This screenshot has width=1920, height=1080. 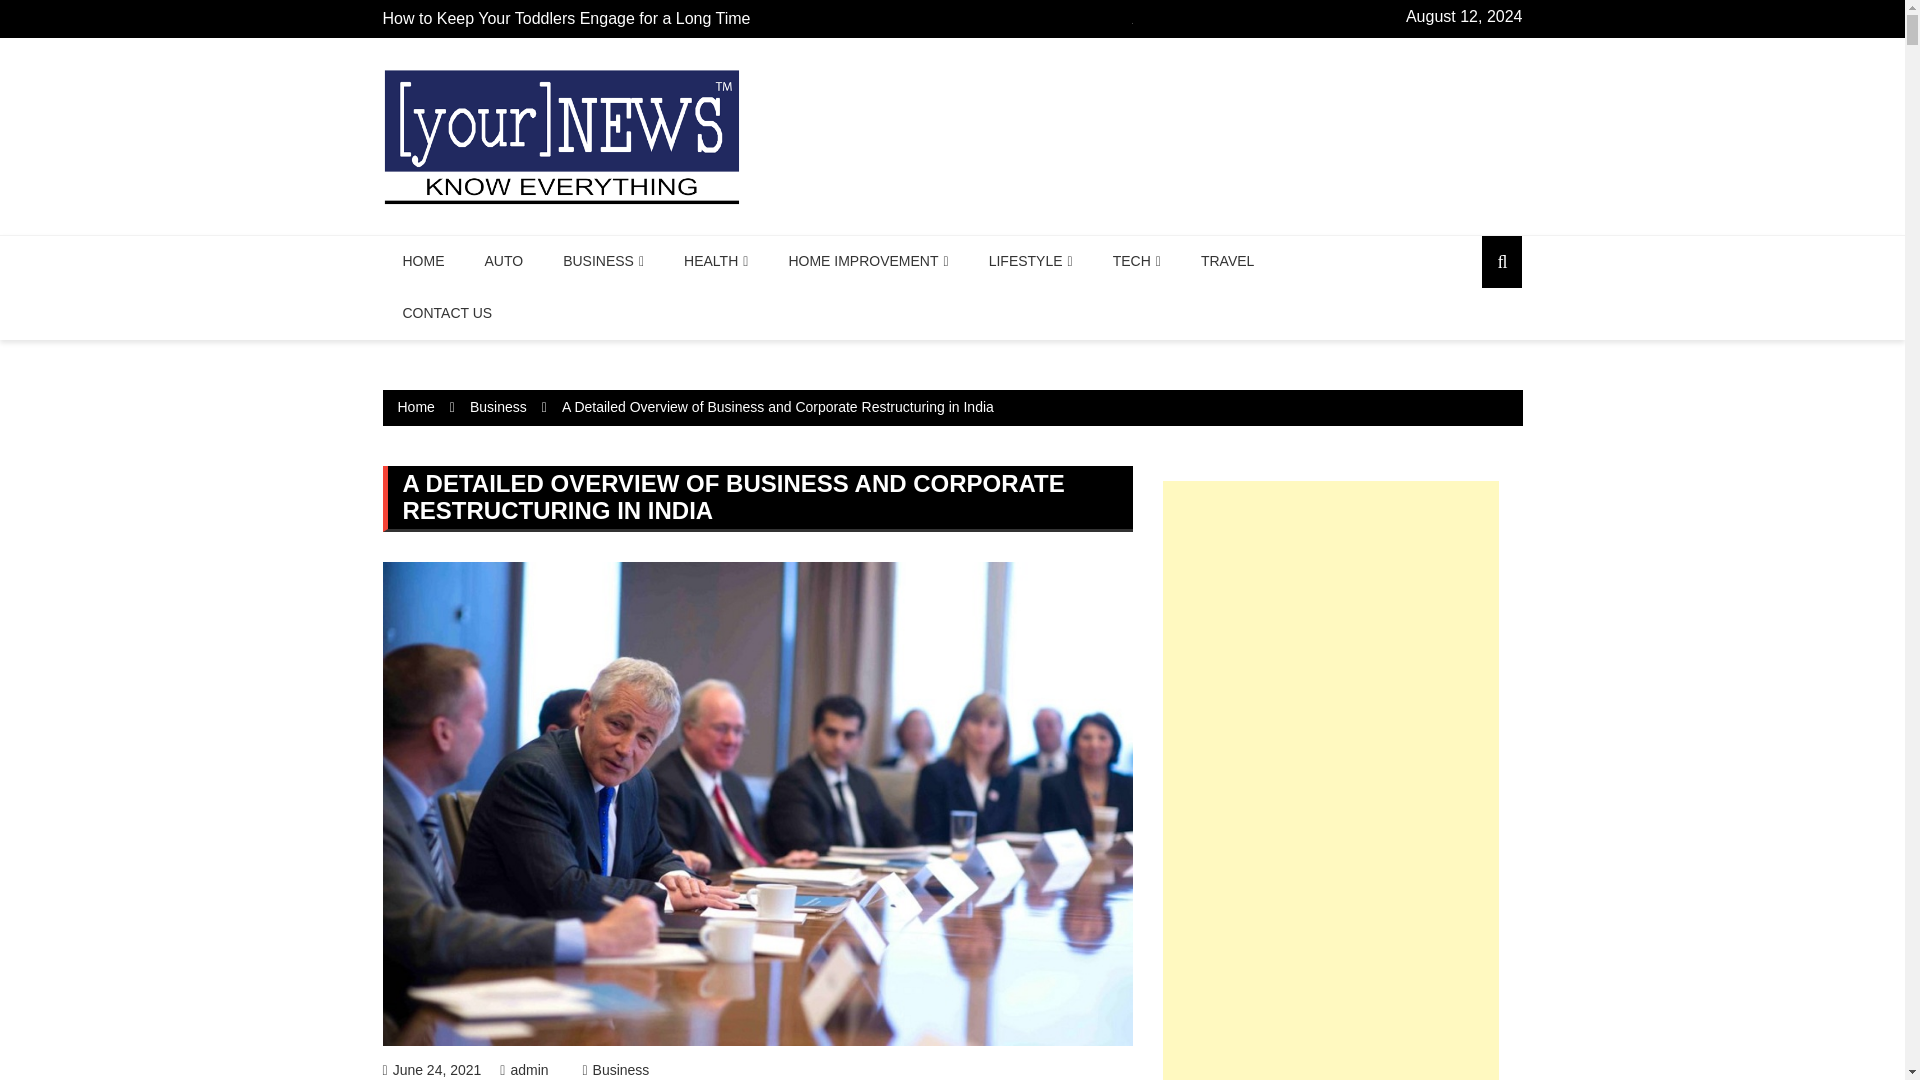 What do you see at coordinates (868, 262) in the screenshot?
I see `HOME IMPROVEMENT` at bounding box center [868, 262].